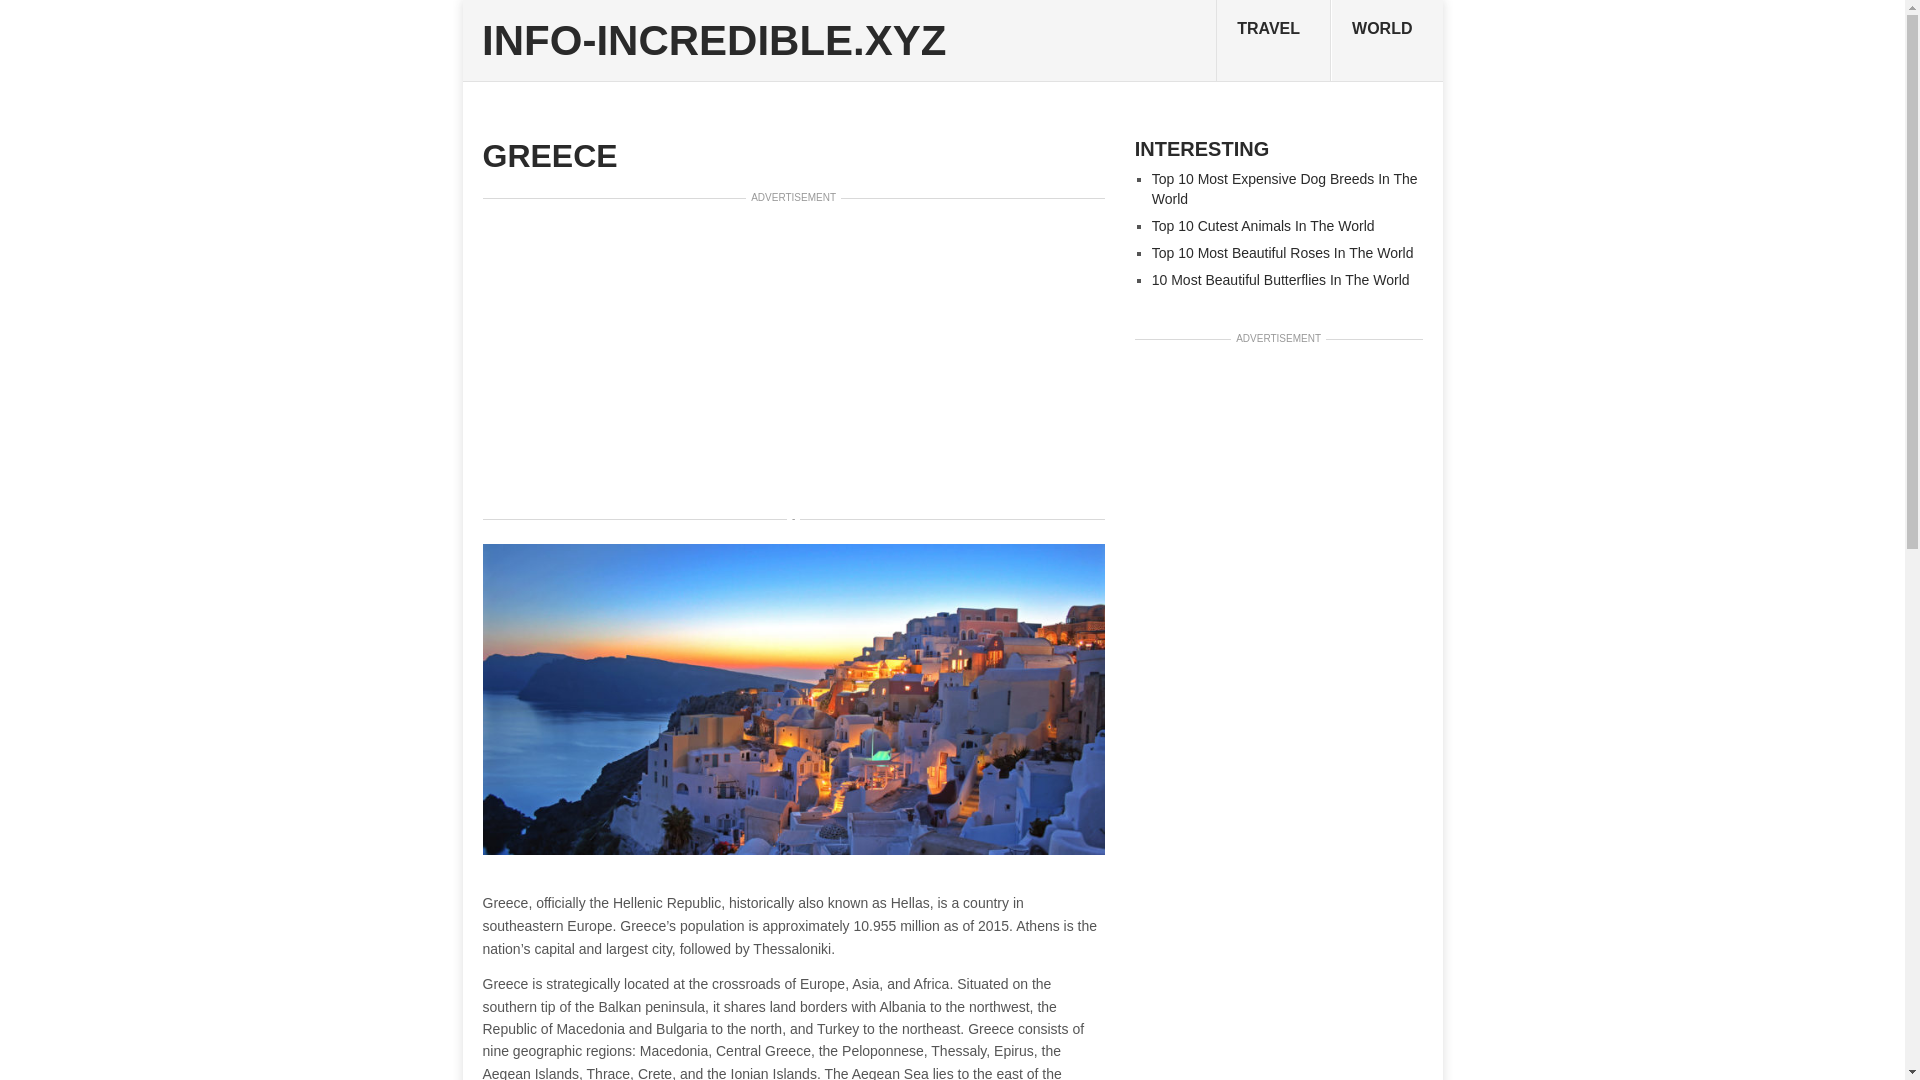 This screenshot has width=1920, height=1080. I want to click on TRAVEL, so click(1272, 41).